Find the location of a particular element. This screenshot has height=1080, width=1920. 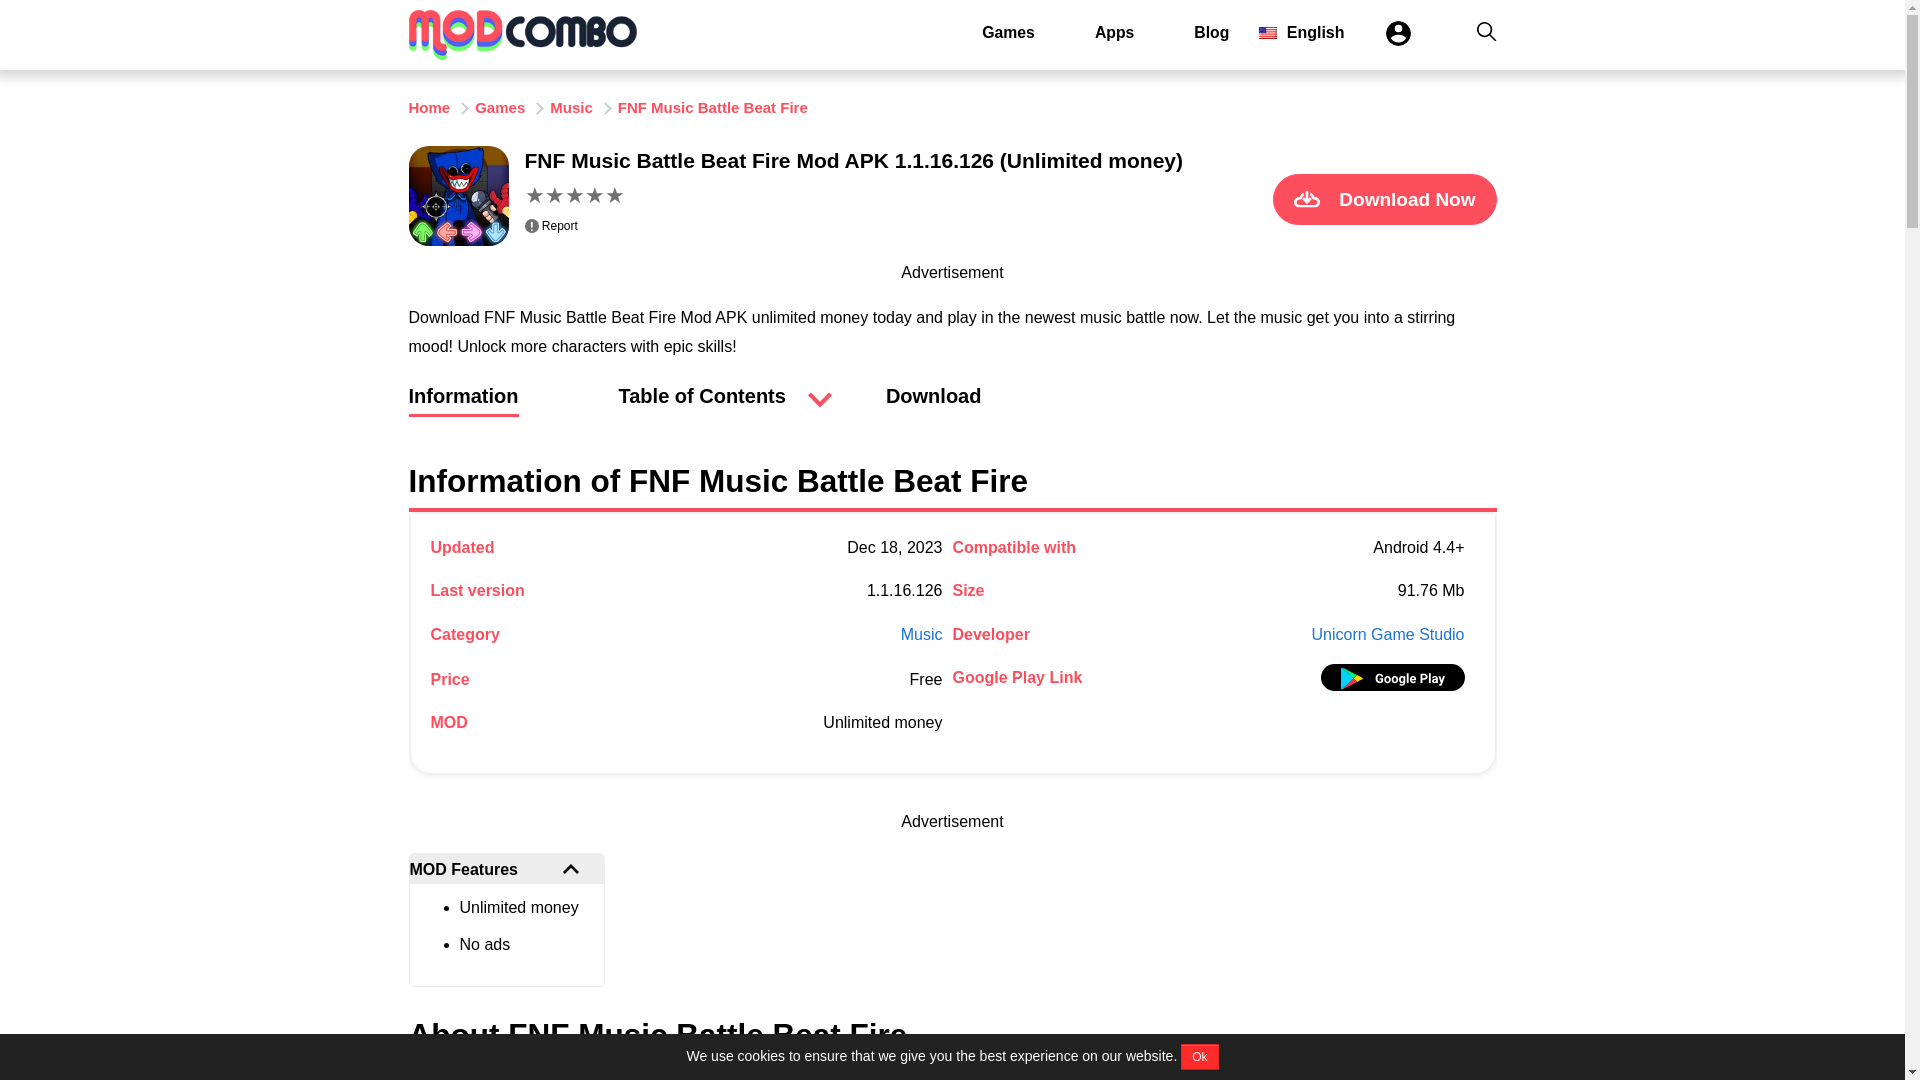

Download Now is located at coordinates (1384, 198).